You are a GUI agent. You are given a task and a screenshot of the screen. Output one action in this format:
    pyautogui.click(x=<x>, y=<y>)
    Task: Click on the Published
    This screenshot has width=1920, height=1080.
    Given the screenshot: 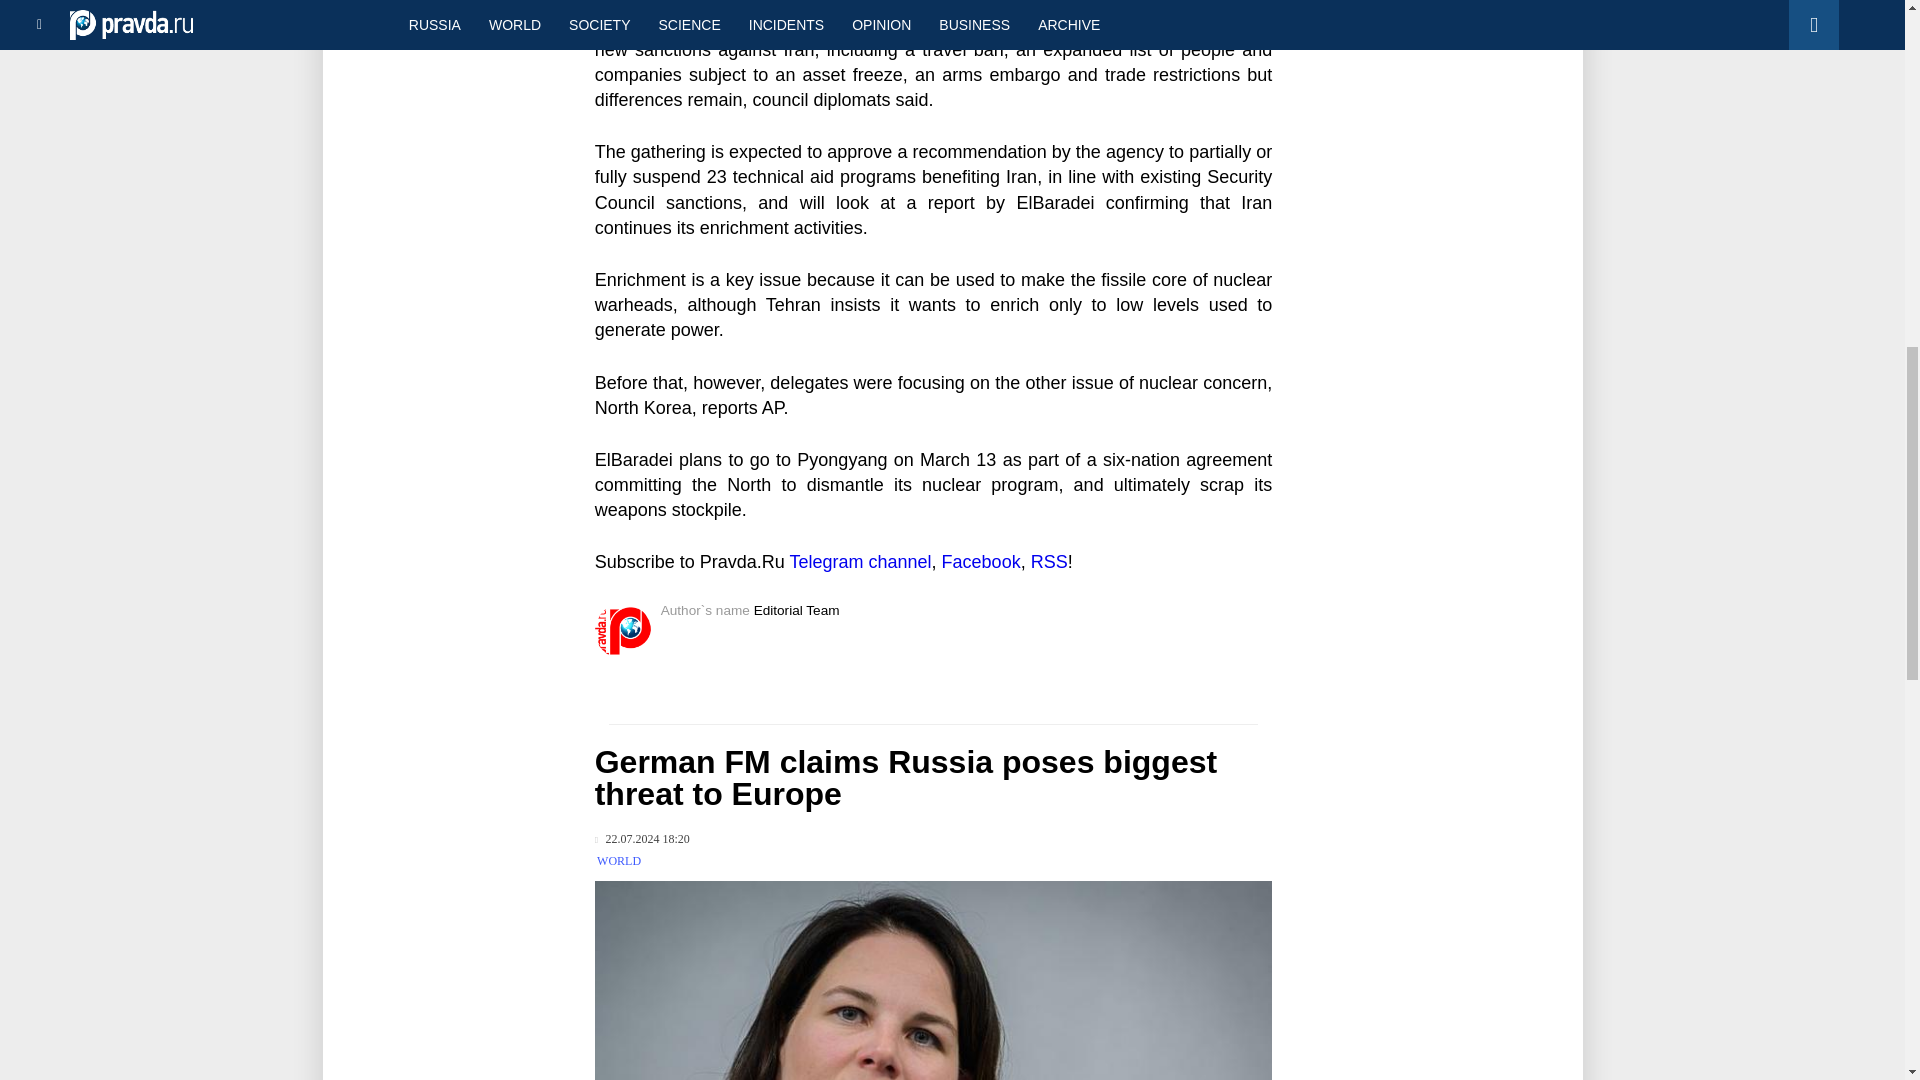 What is the action you would take?
    pyautogui.click(x=642, y=838)
    